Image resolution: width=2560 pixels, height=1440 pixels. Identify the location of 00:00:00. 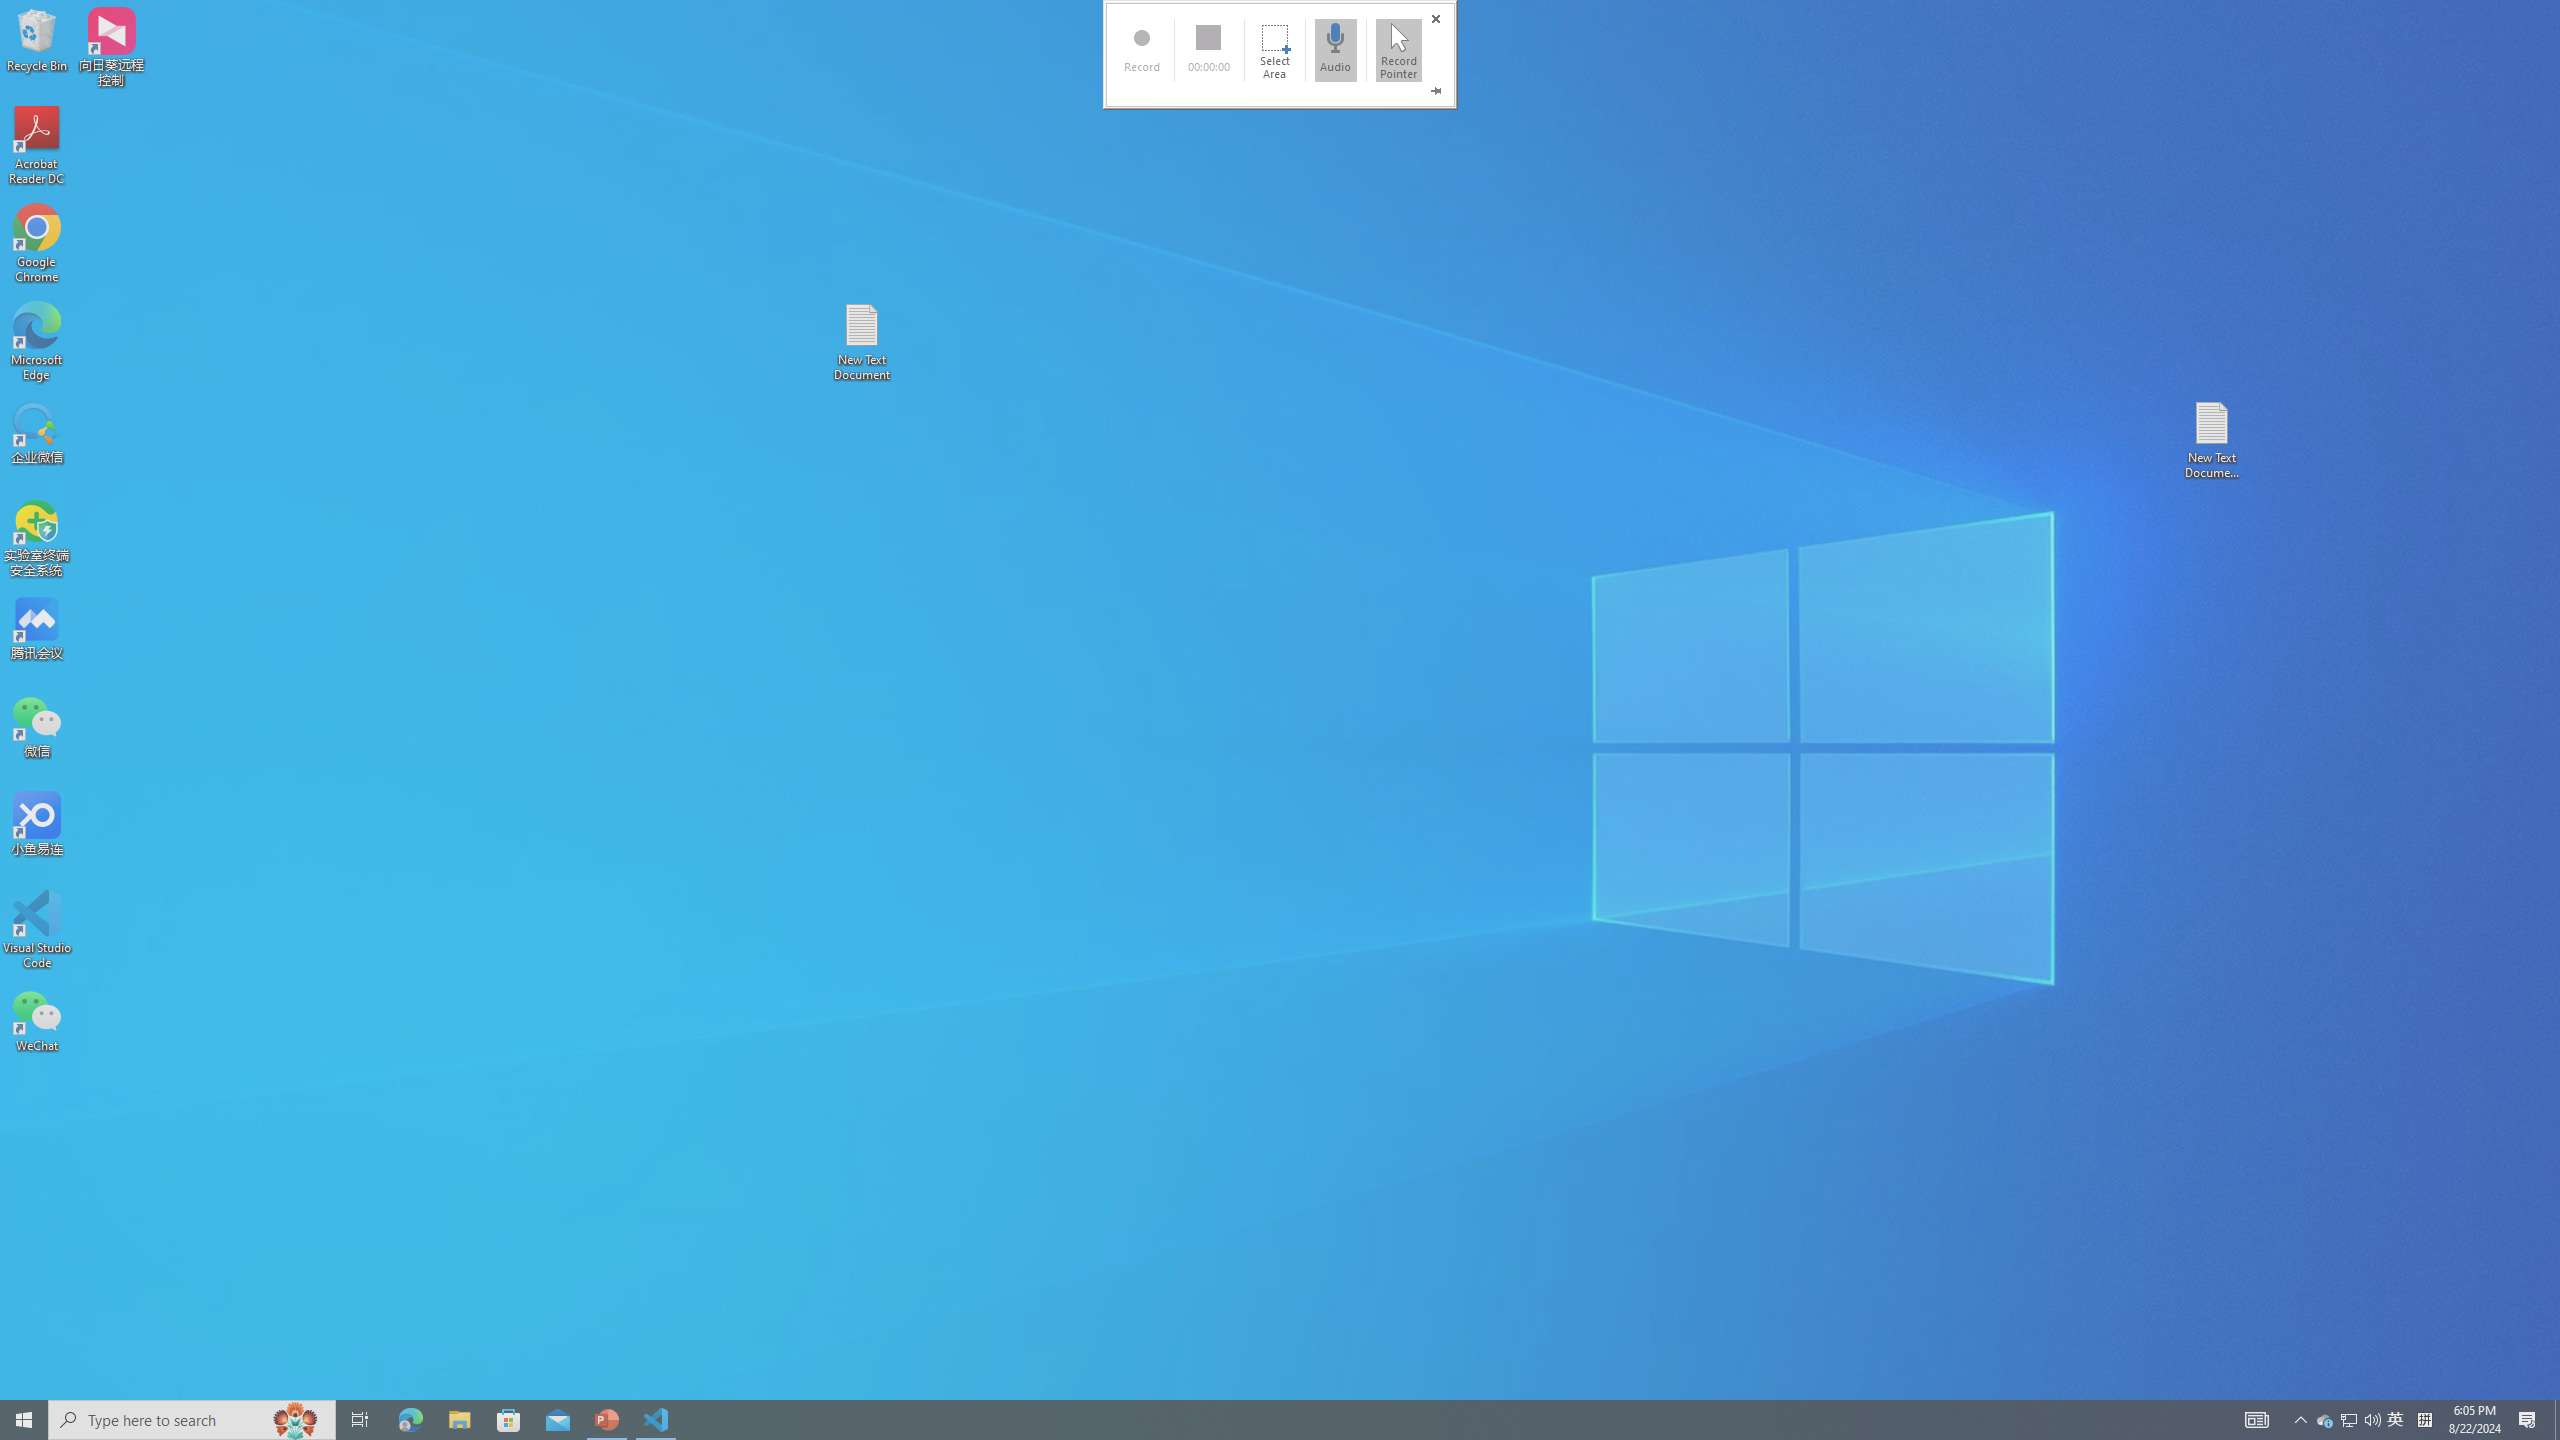
(1208, 50).